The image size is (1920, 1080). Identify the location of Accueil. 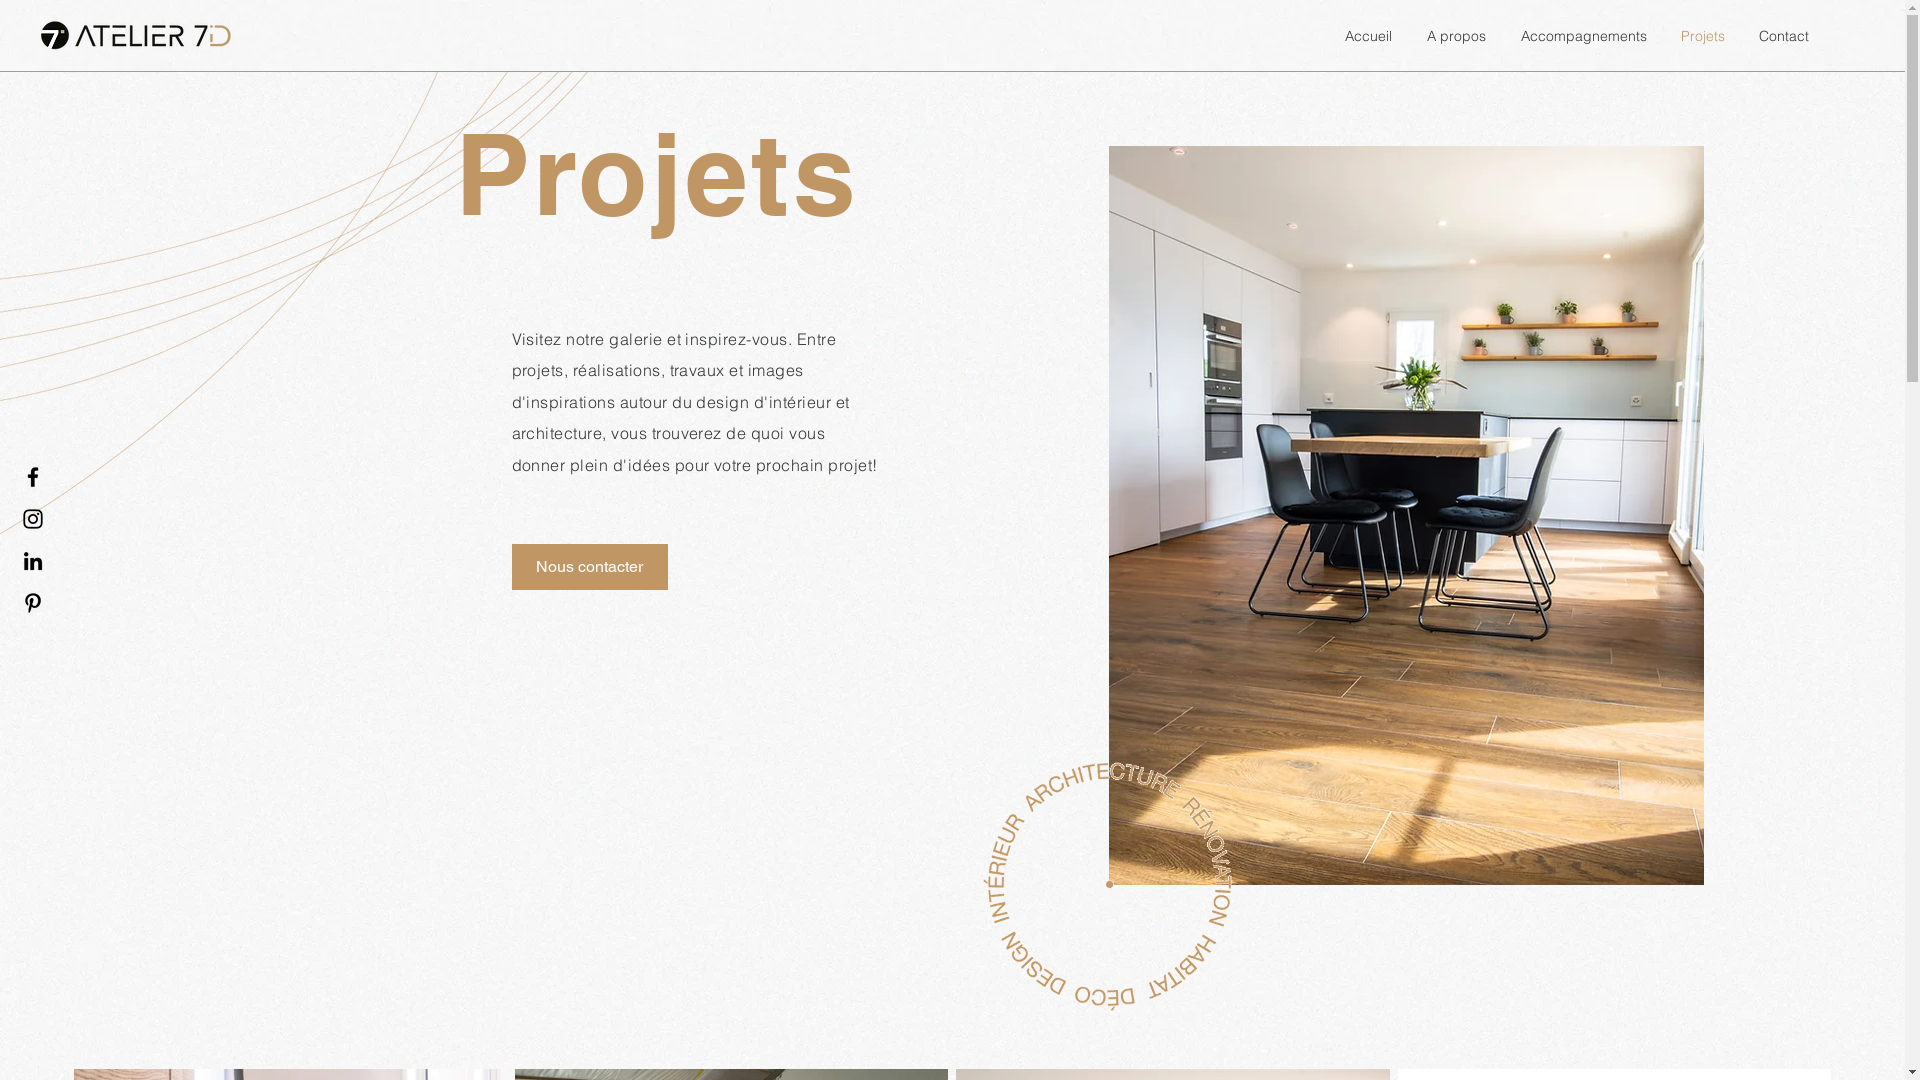
(1366, 36).